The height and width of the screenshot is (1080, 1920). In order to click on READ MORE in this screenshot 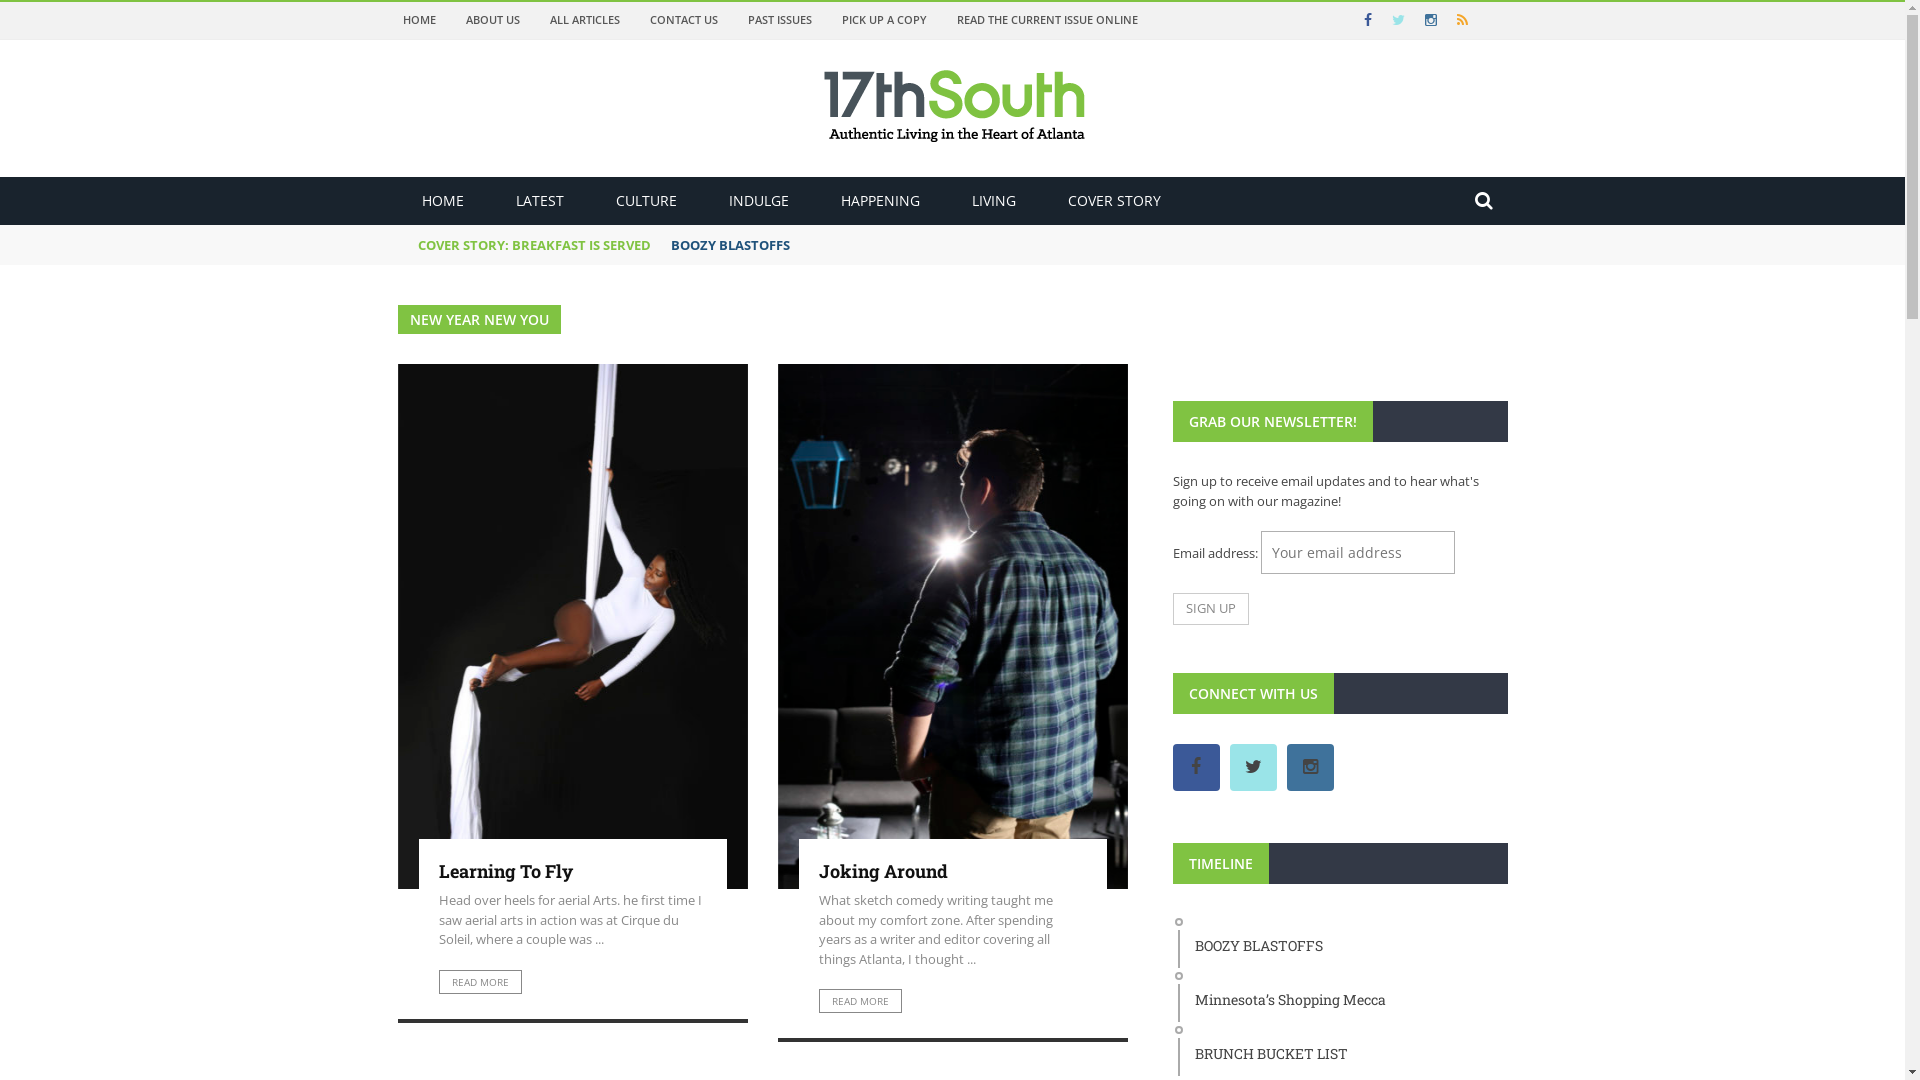, I will do `click(860, 1001)`.